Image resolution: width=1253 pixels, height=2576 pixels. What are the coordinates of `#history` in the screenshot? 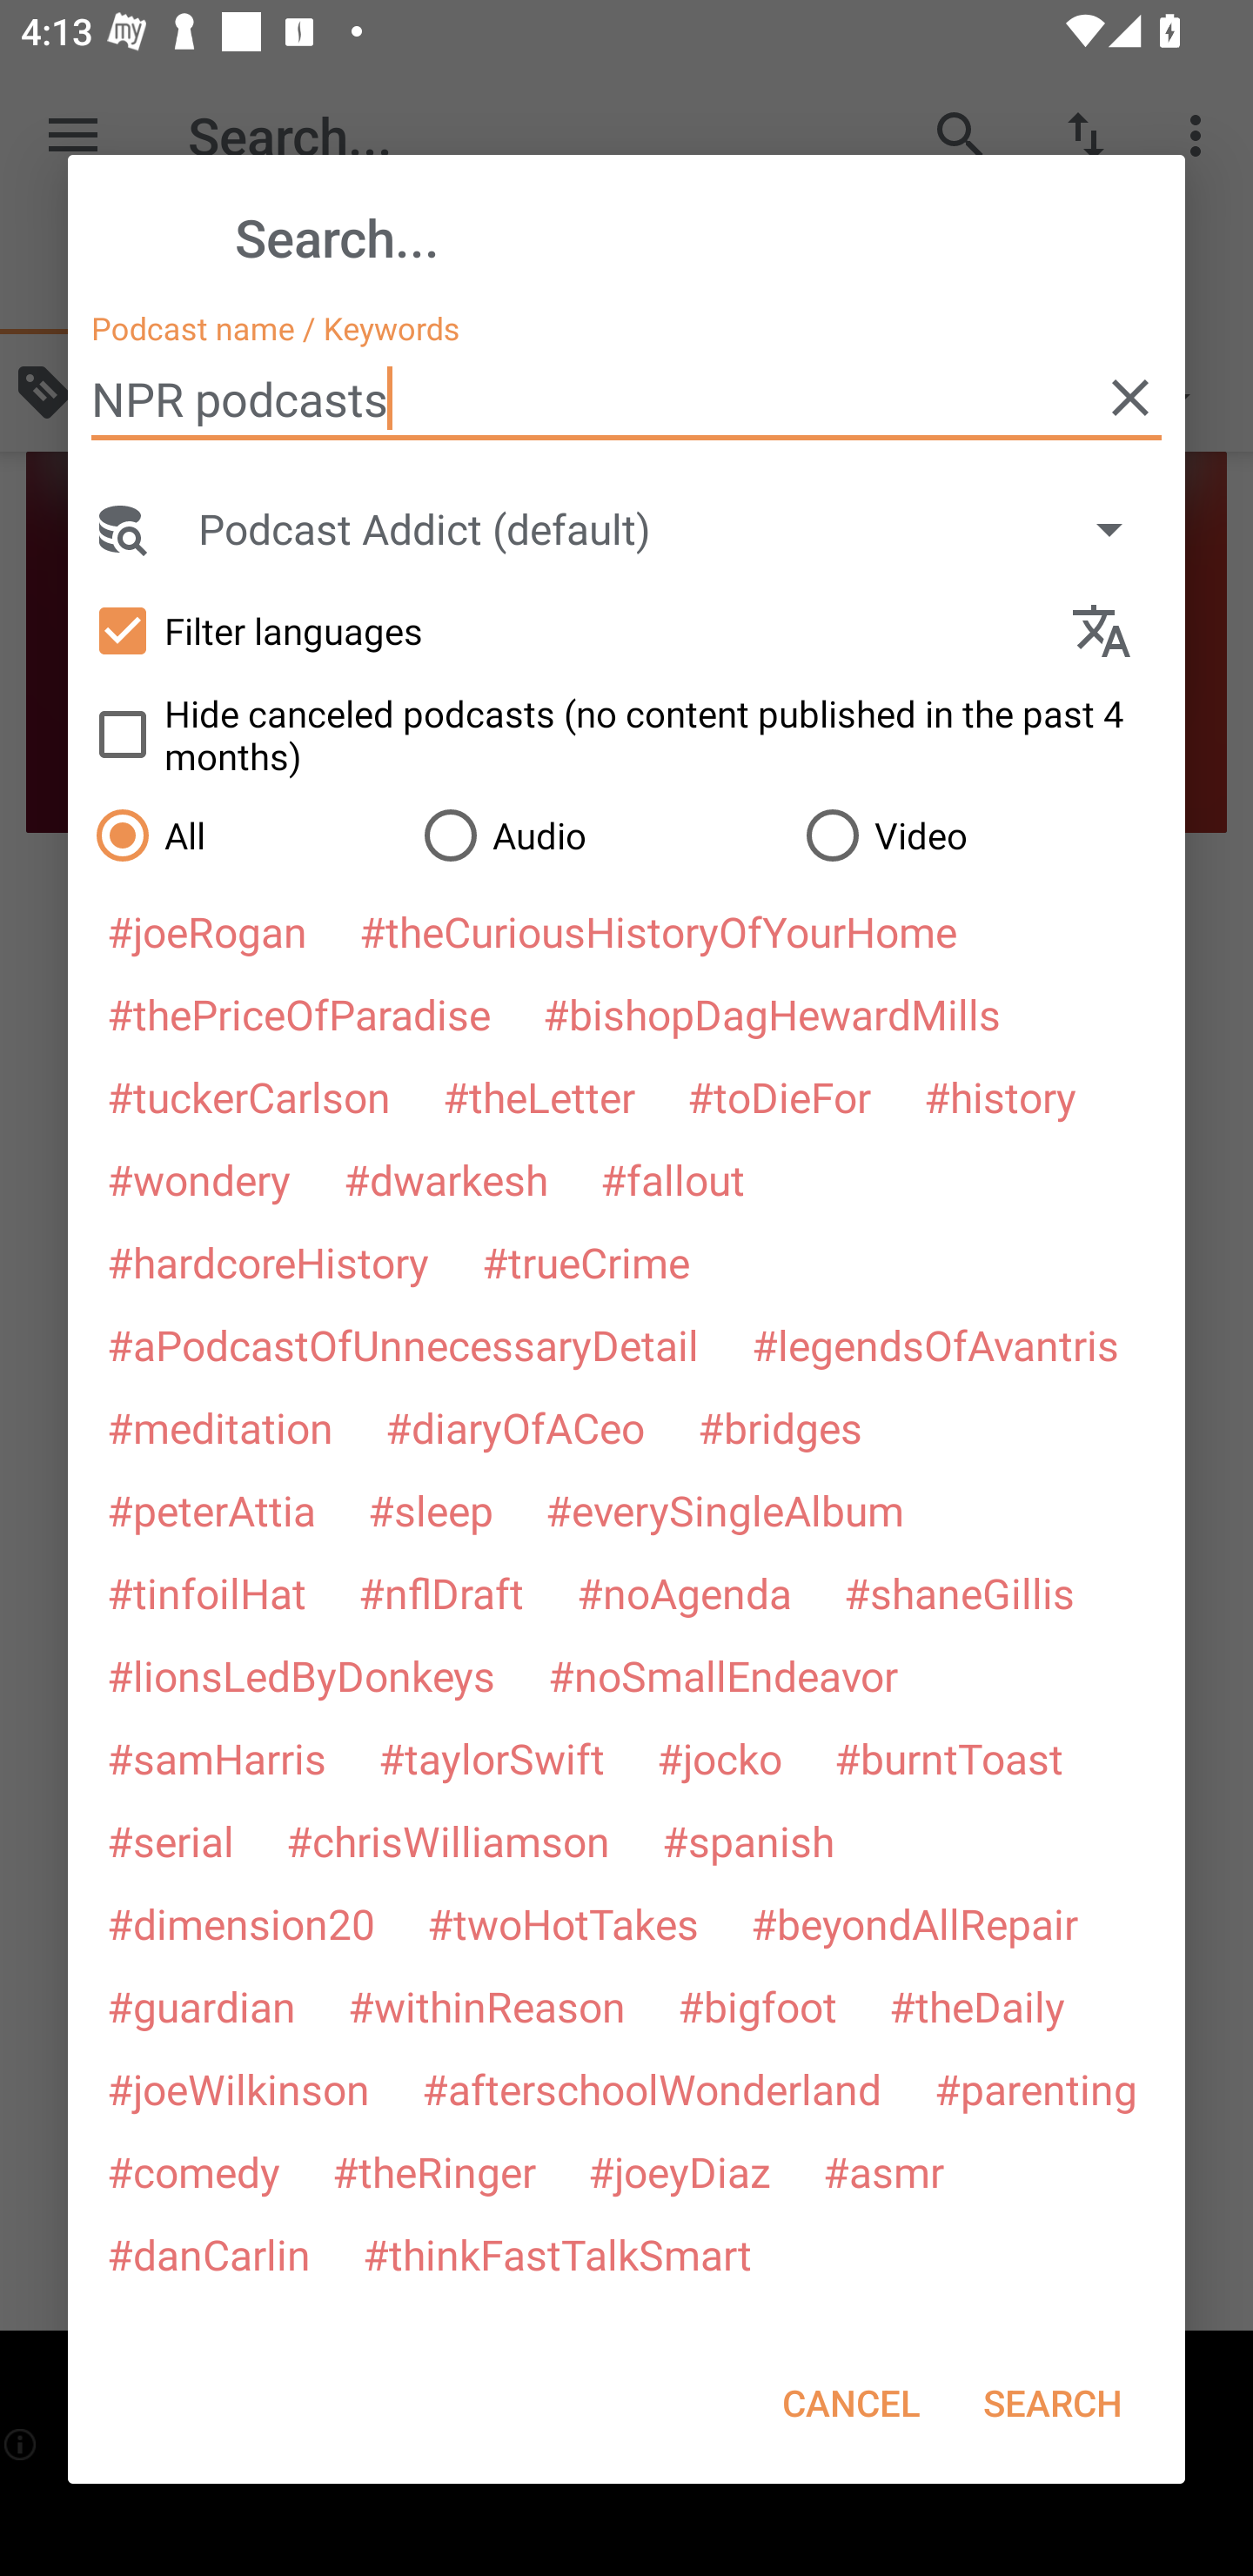 It's located at (1000, 1097).